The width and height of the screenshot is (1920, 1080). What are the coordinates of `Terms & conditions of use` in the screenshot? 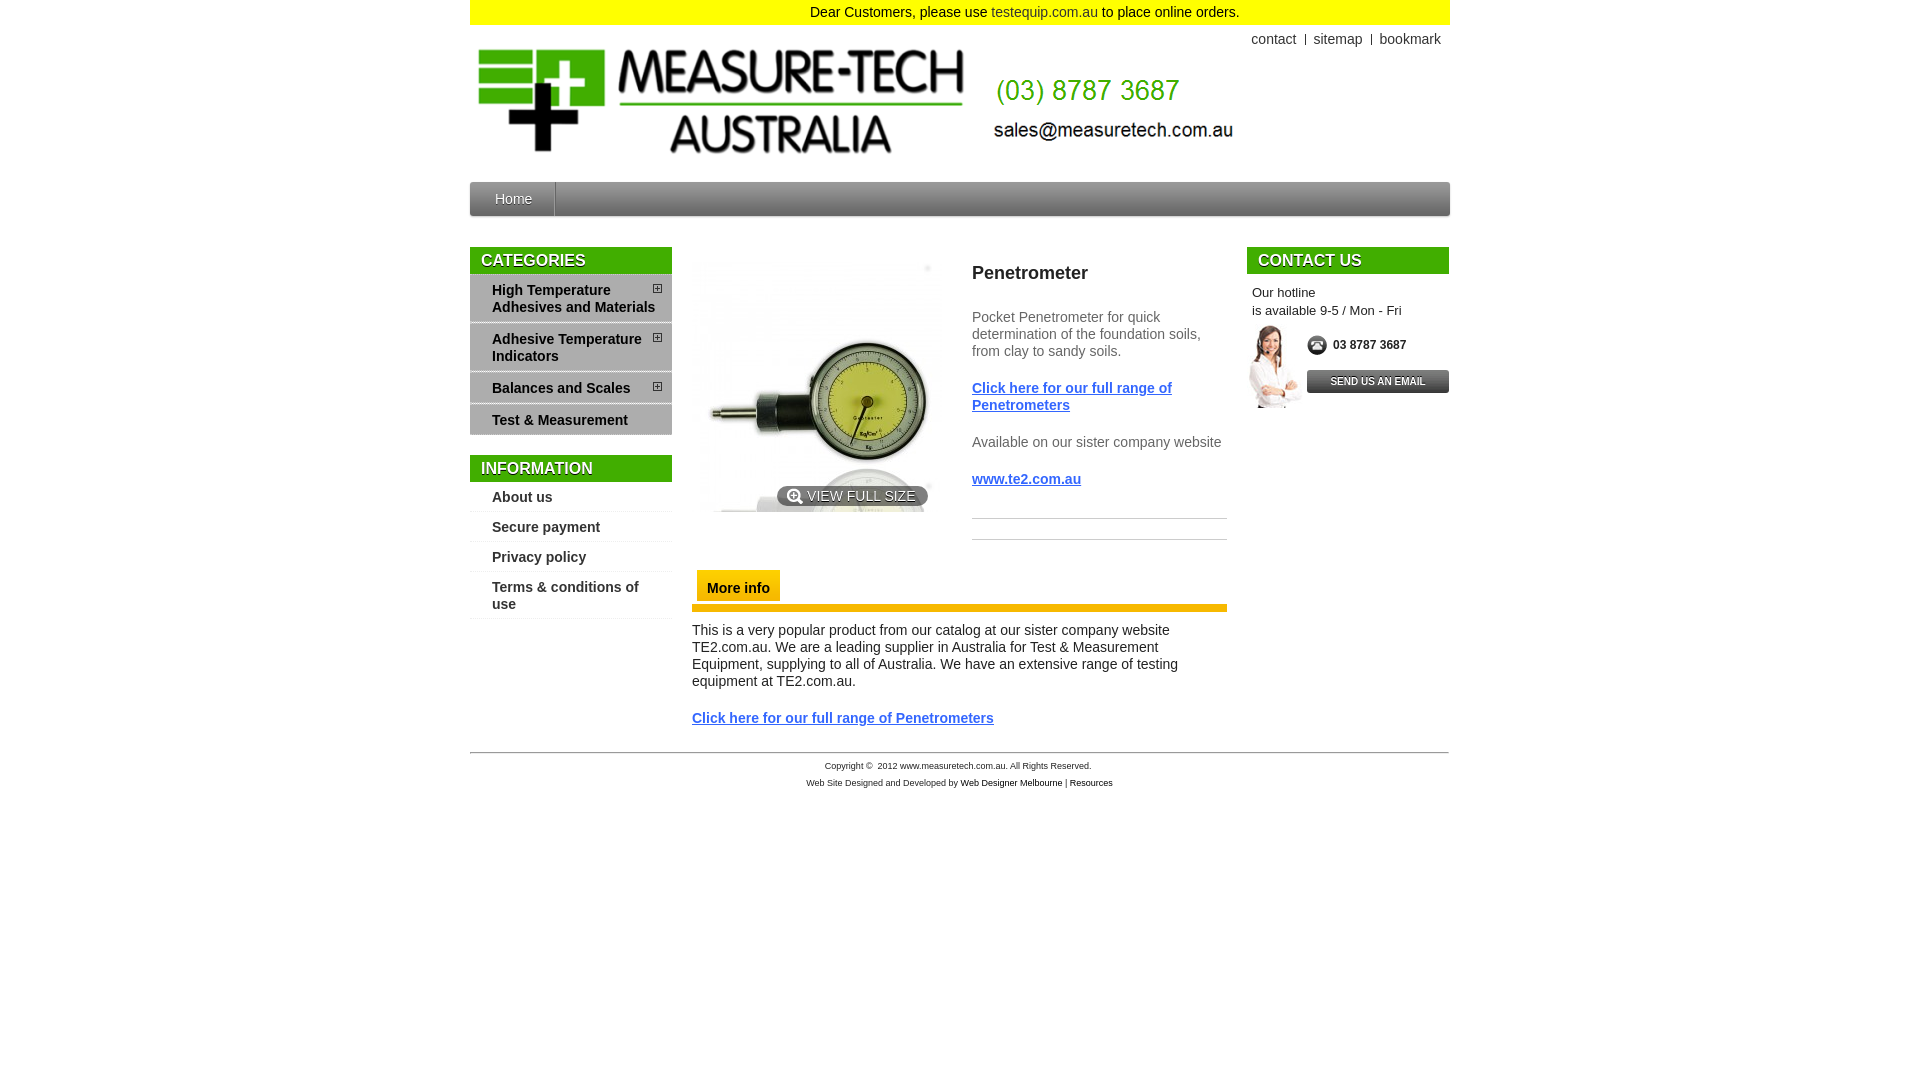 It's located at (571, 595).